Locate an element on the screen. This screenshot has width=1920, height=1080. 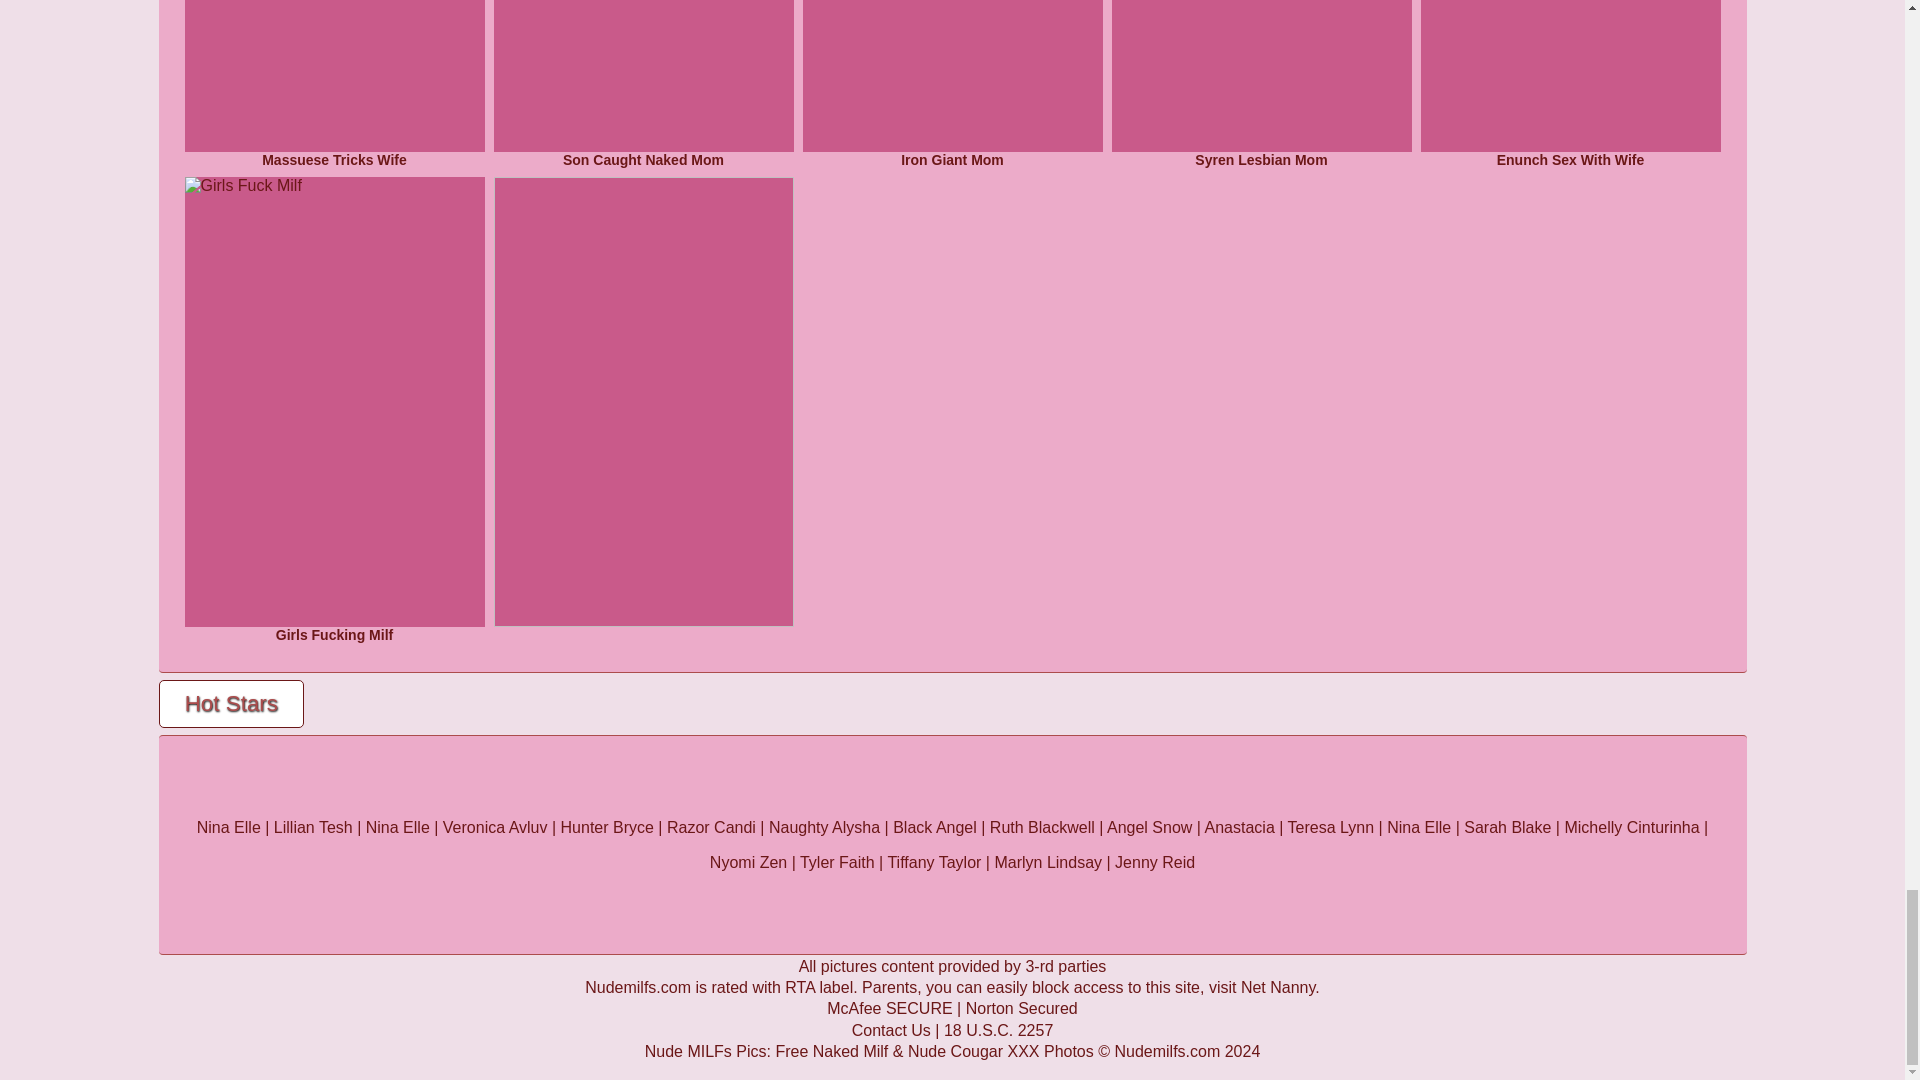
Norton is located at coordinates (1021, 1008).